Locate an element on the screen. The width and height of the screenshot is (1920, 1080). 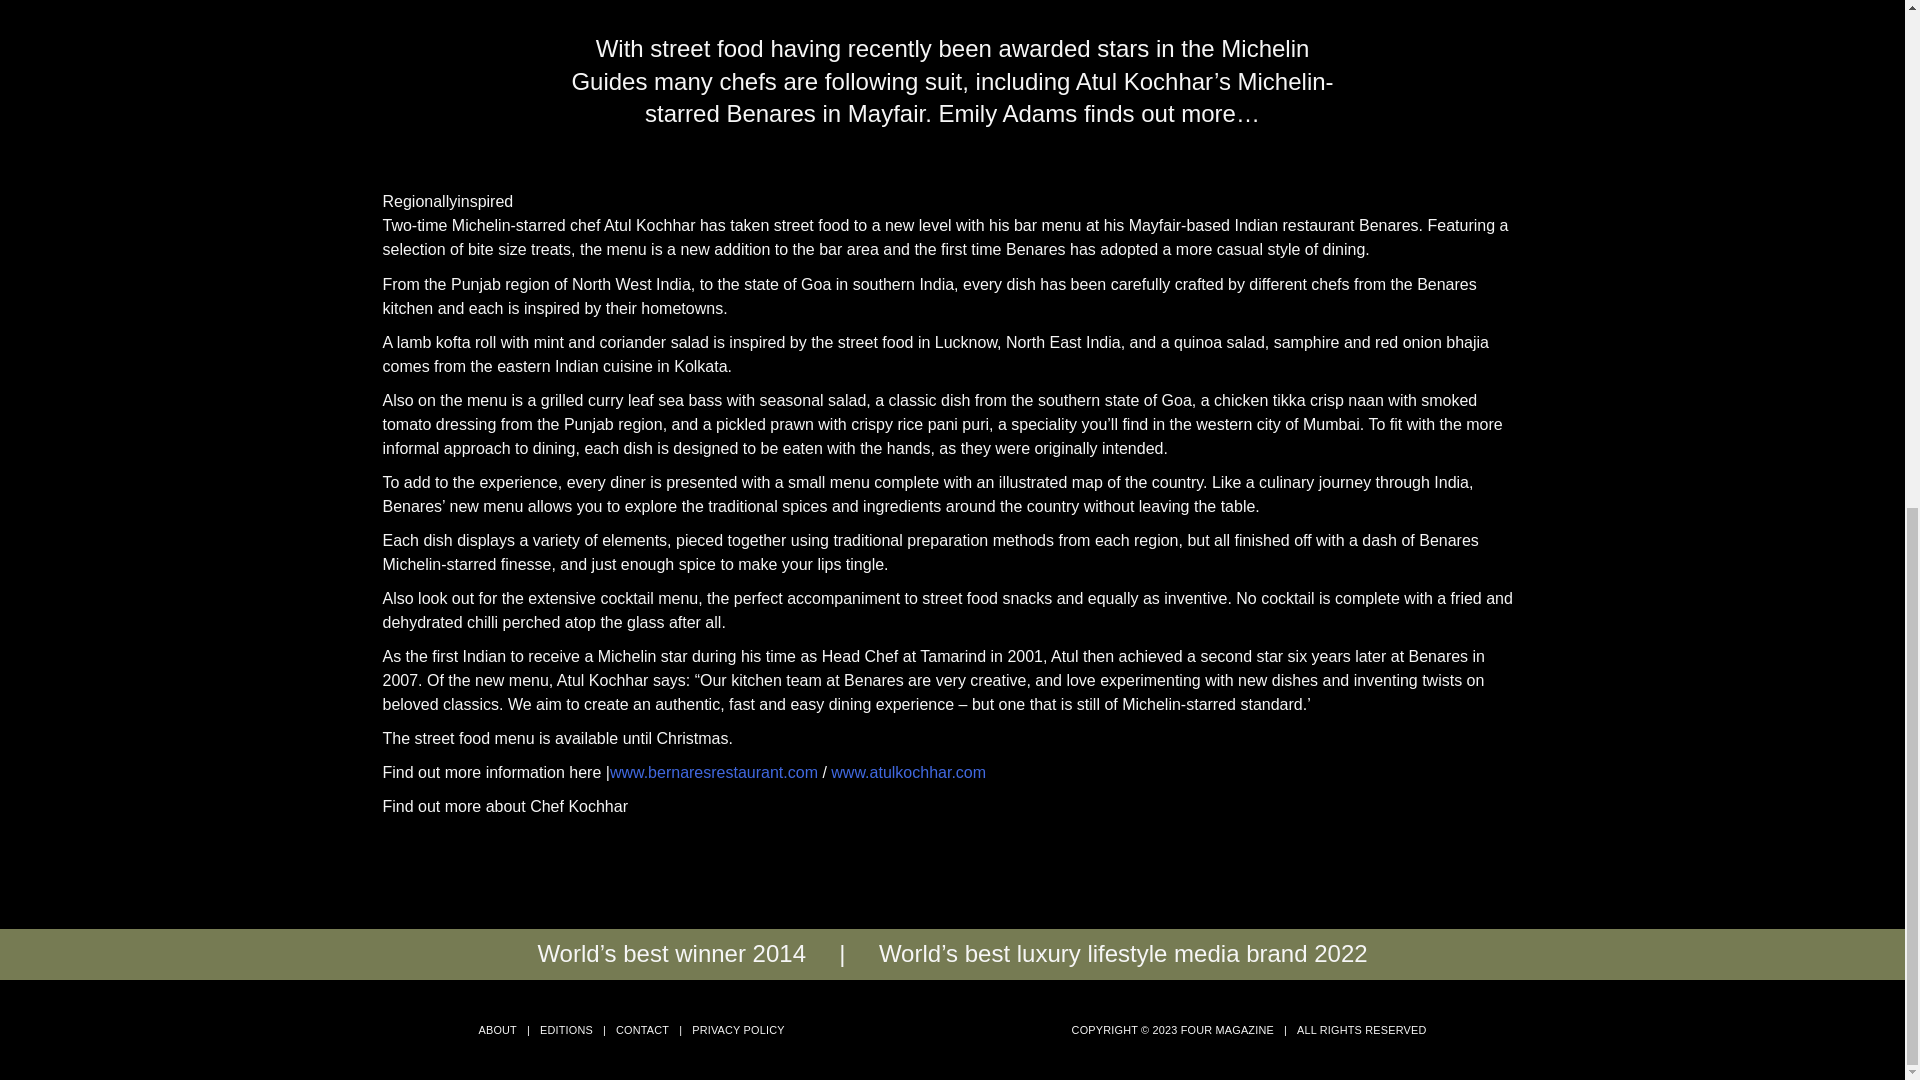
EDITIONS is located at coordinates (566, 1029).